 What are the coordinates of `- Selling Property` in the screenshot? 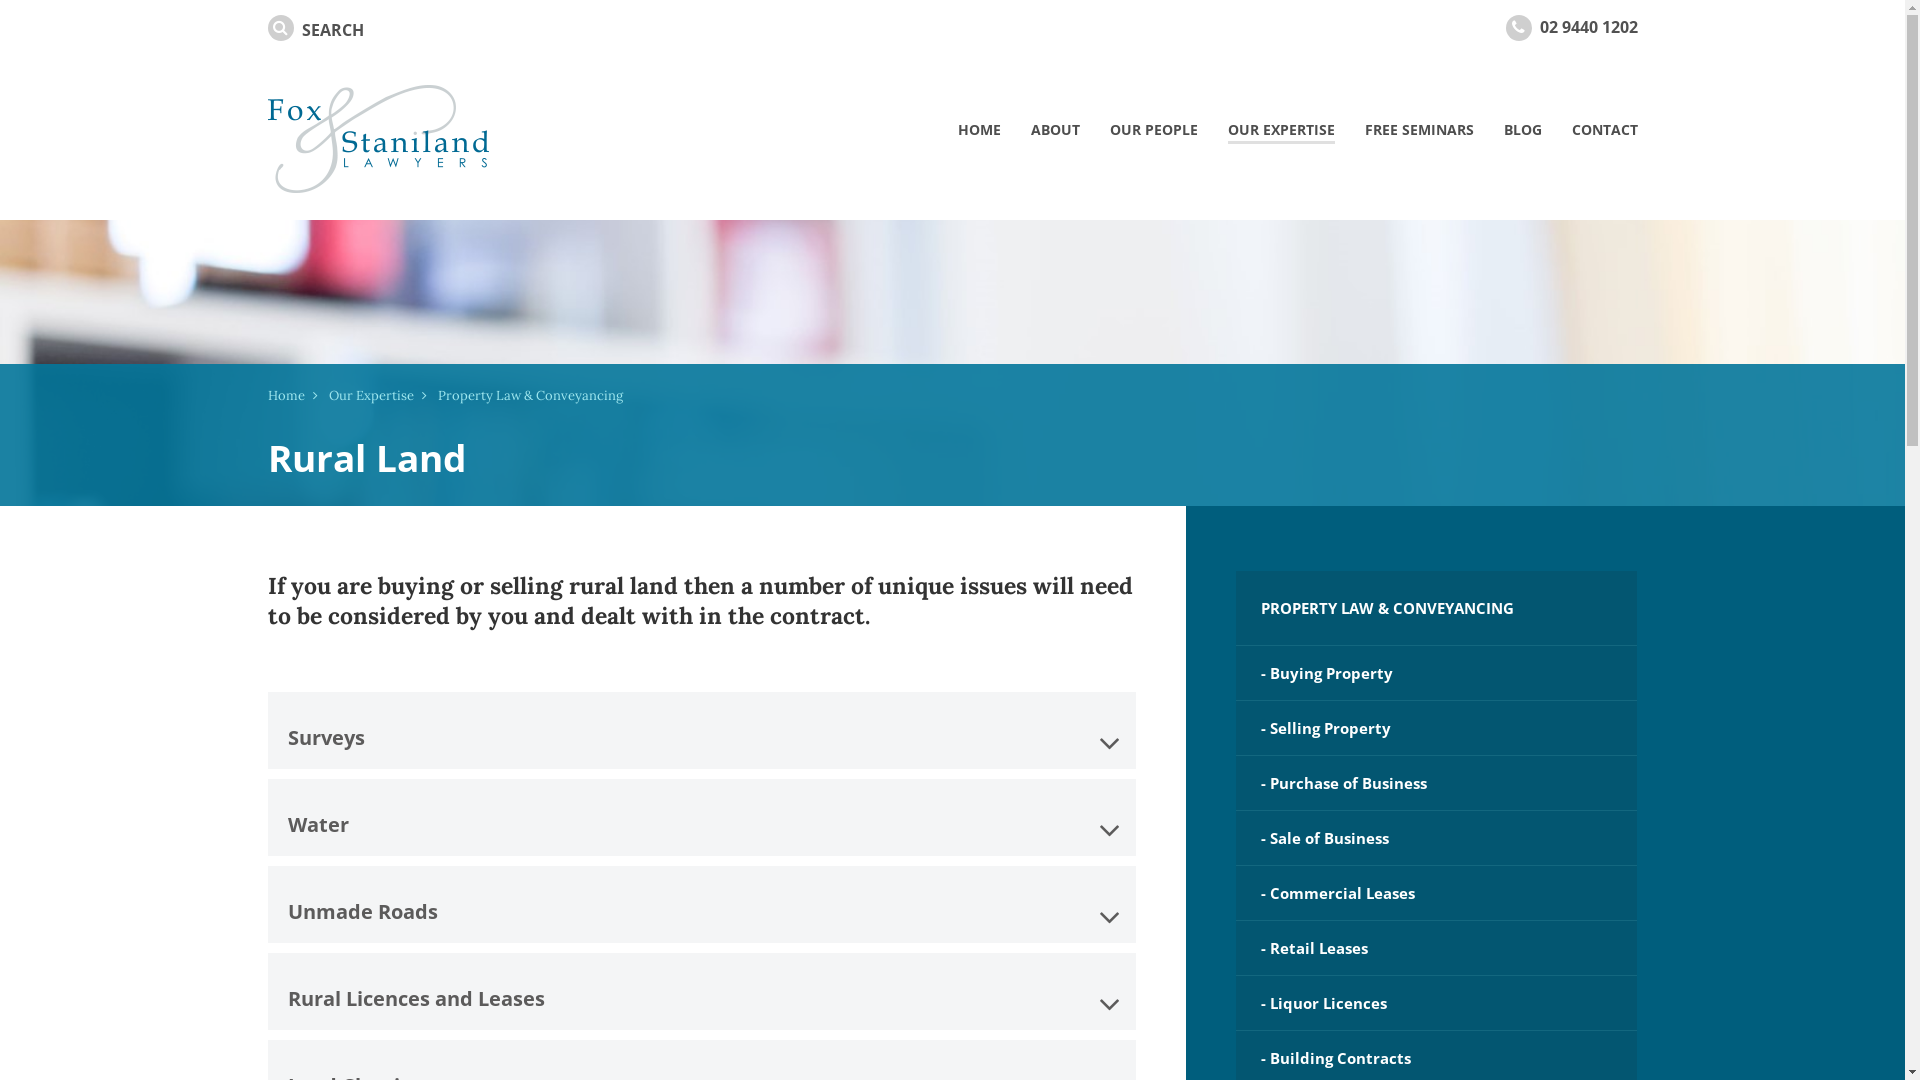 It's located at (1437, 728).